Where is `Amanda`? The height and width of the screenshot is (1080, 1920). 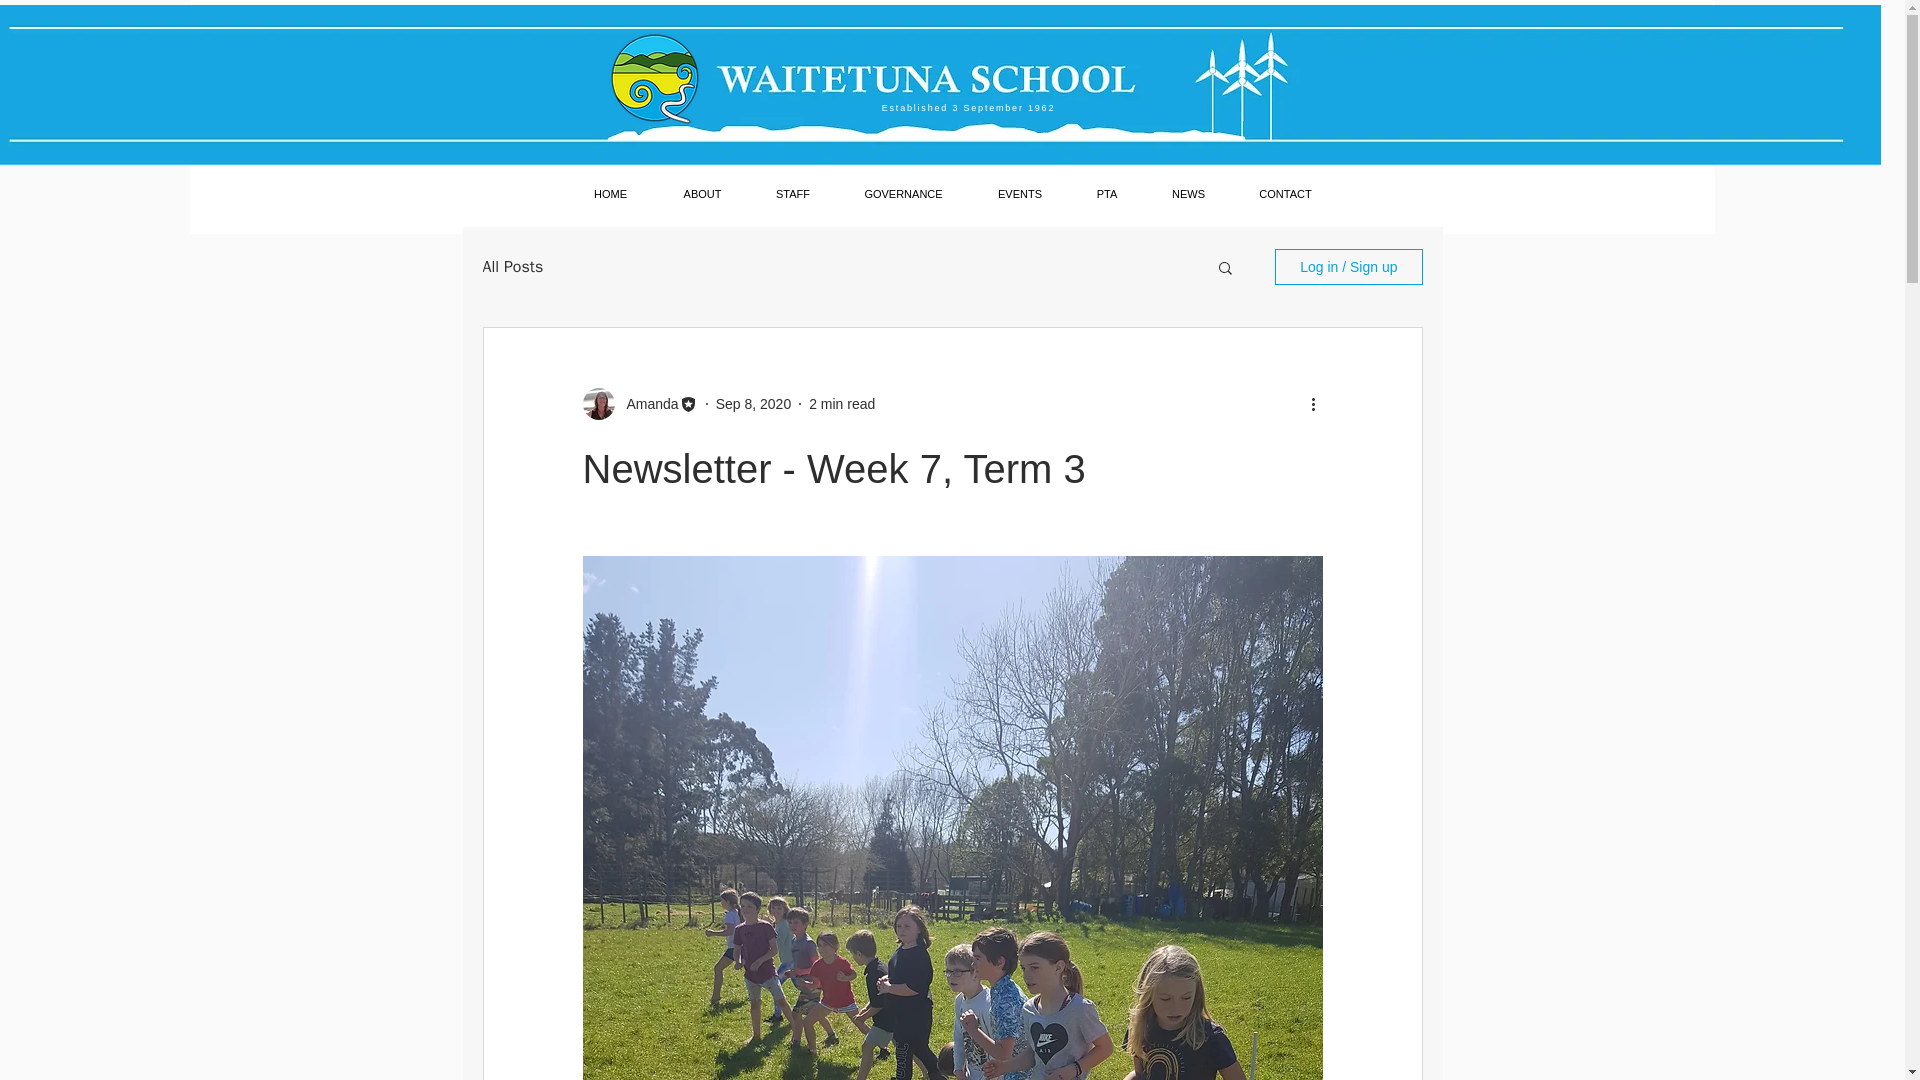 Amanda is located at coordinates (646, 404).